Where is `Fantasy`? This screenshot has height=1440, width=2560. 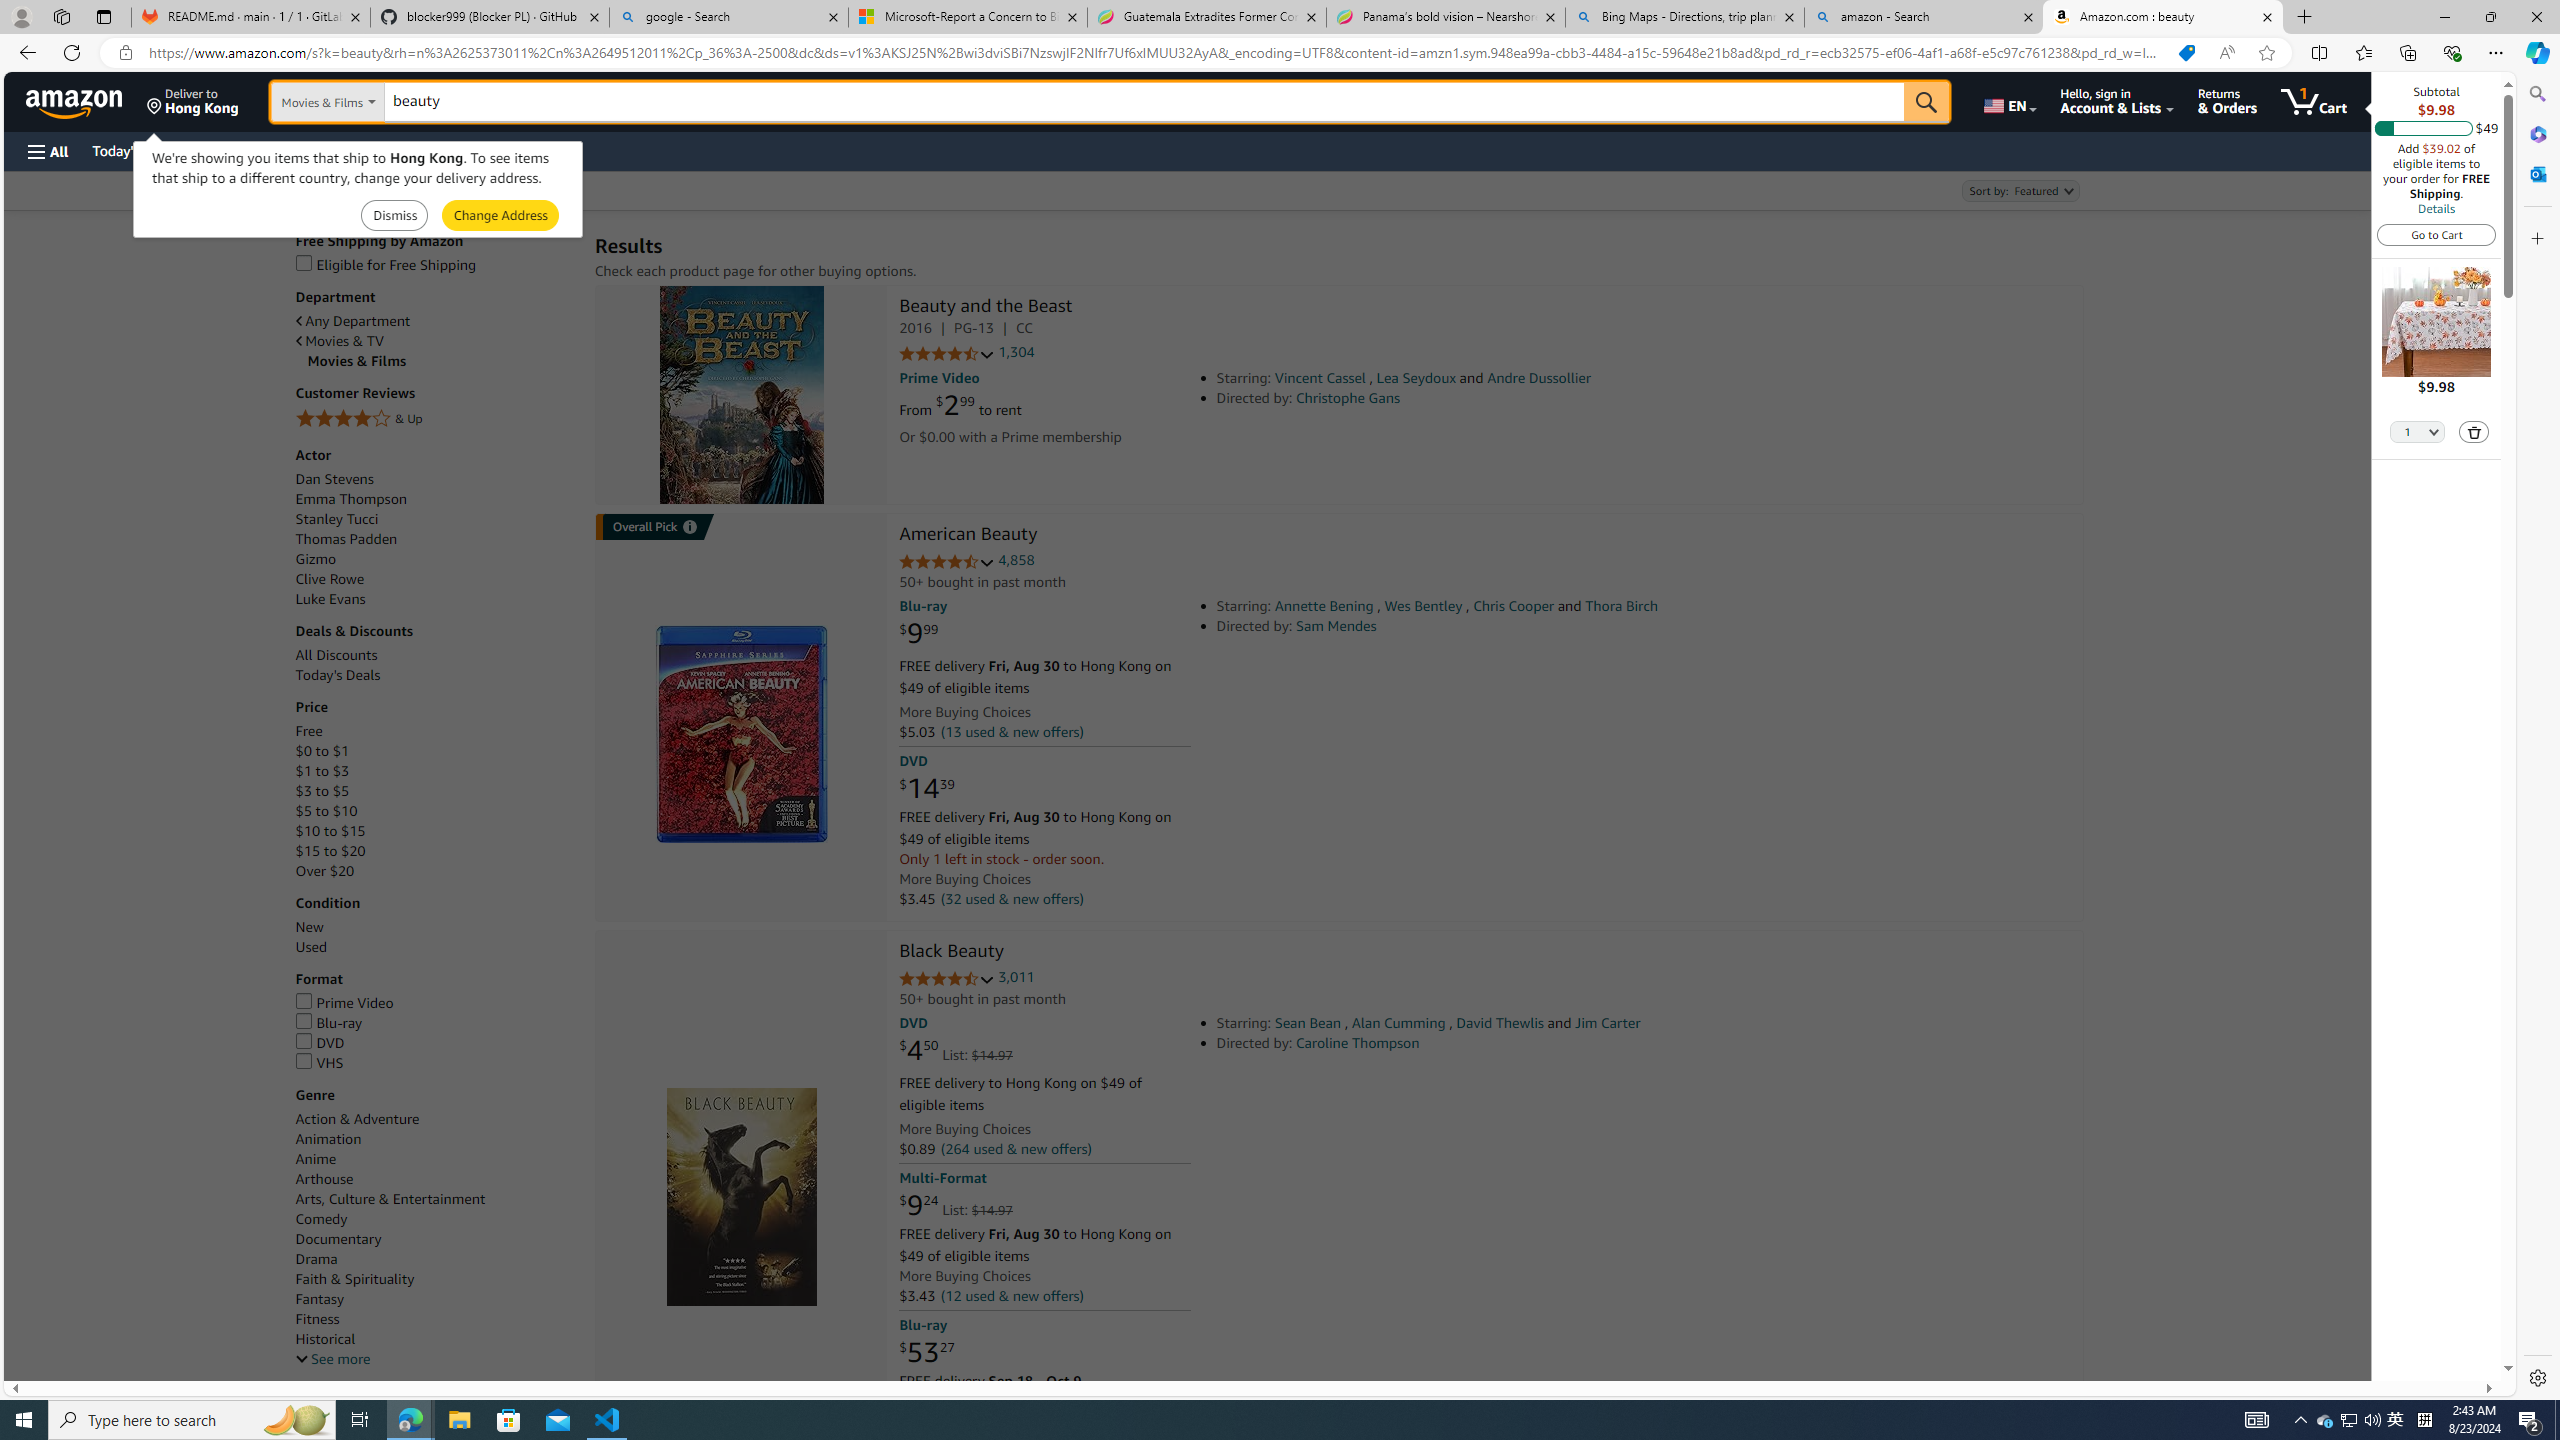
Fantasy is located at coordinates (320, 1299).